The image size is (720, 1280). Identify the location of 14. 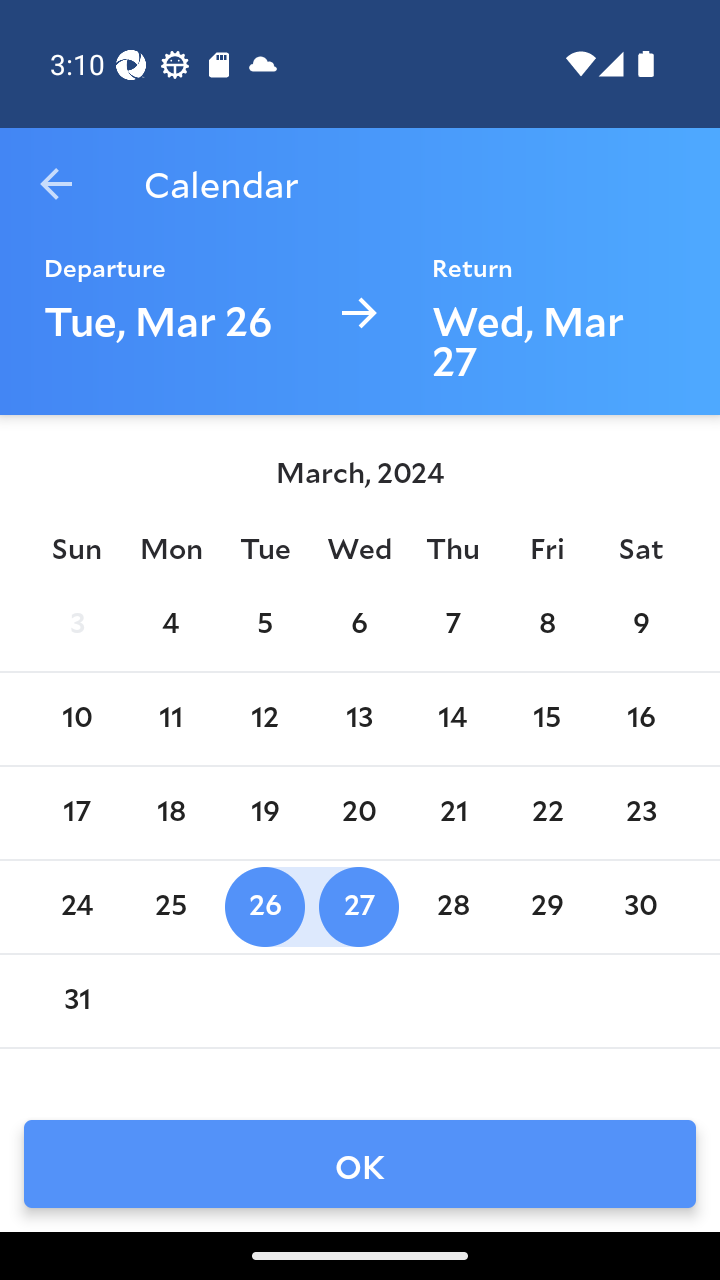
(453, 718).